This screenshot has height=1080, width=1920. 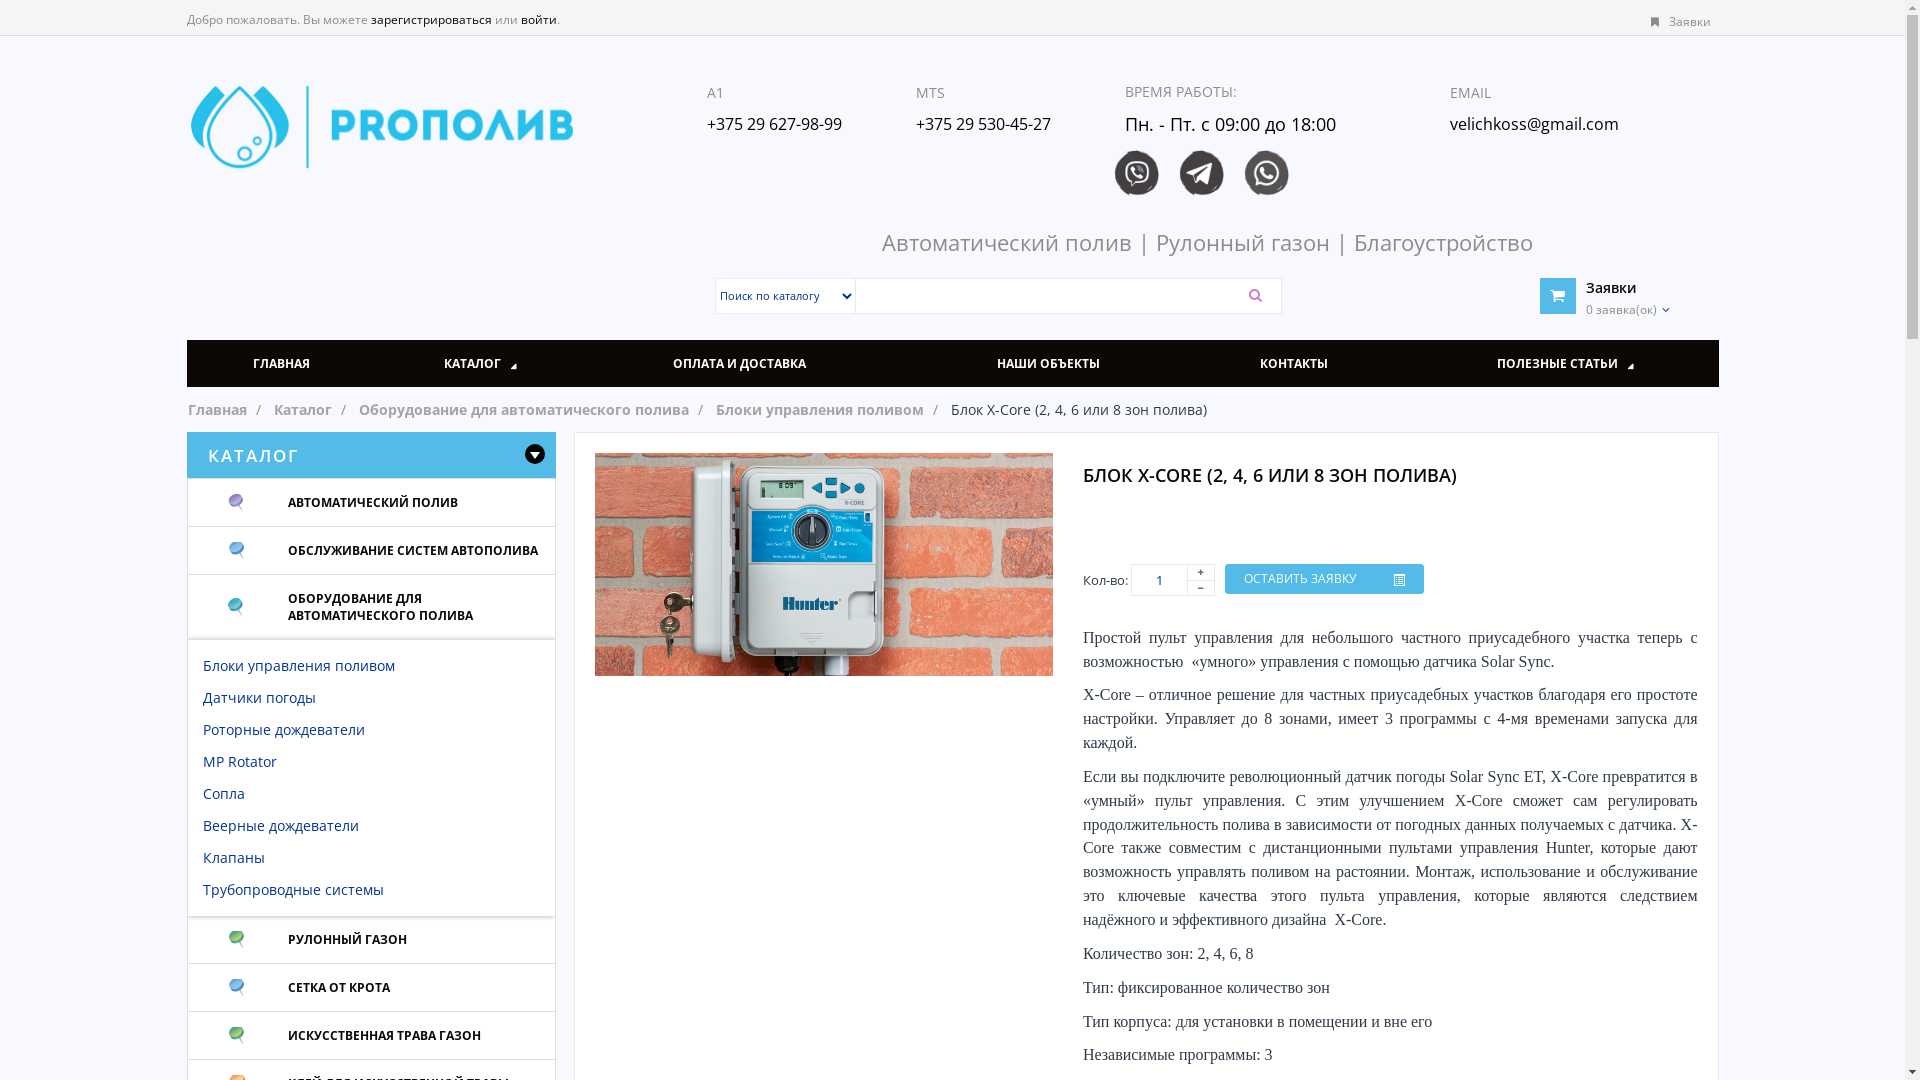 What do you see at coordinates (984, 124) in the screenshot?
I see `+375 29 530-45-27` at bounding box center [984, 124].